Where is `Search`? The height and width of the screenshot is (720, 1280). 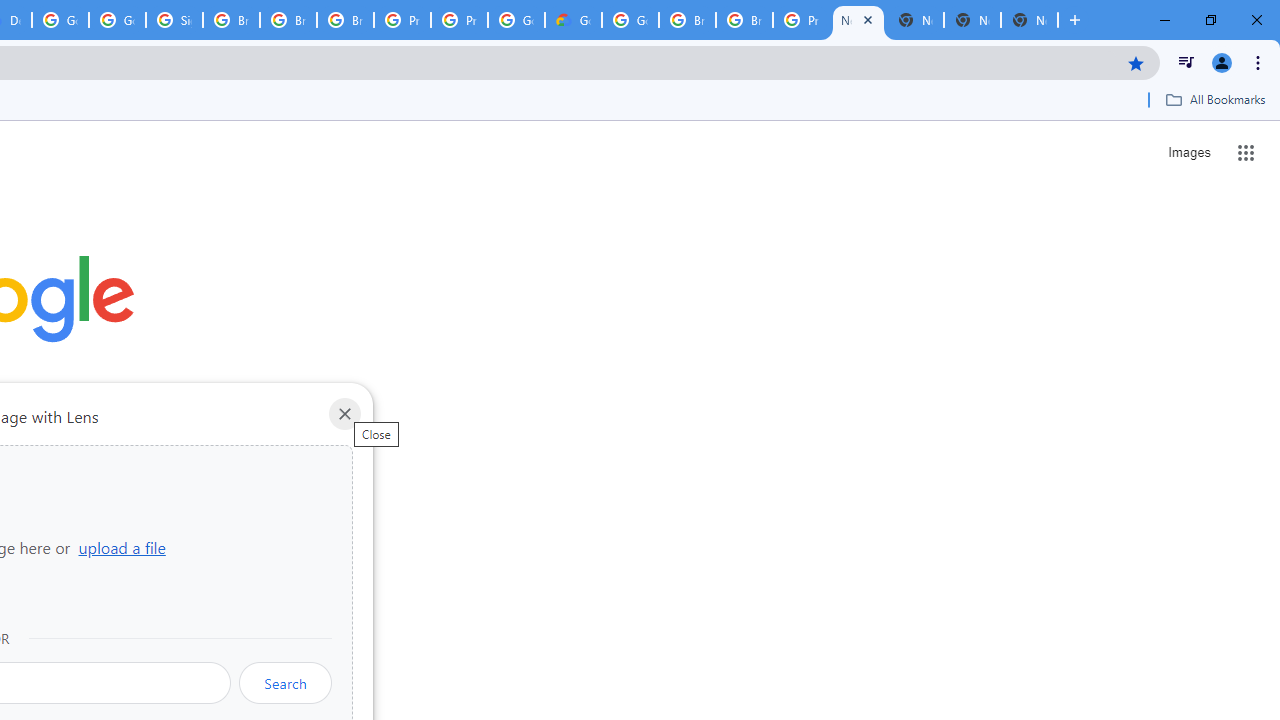
Search is located at coordinates (285, 682).